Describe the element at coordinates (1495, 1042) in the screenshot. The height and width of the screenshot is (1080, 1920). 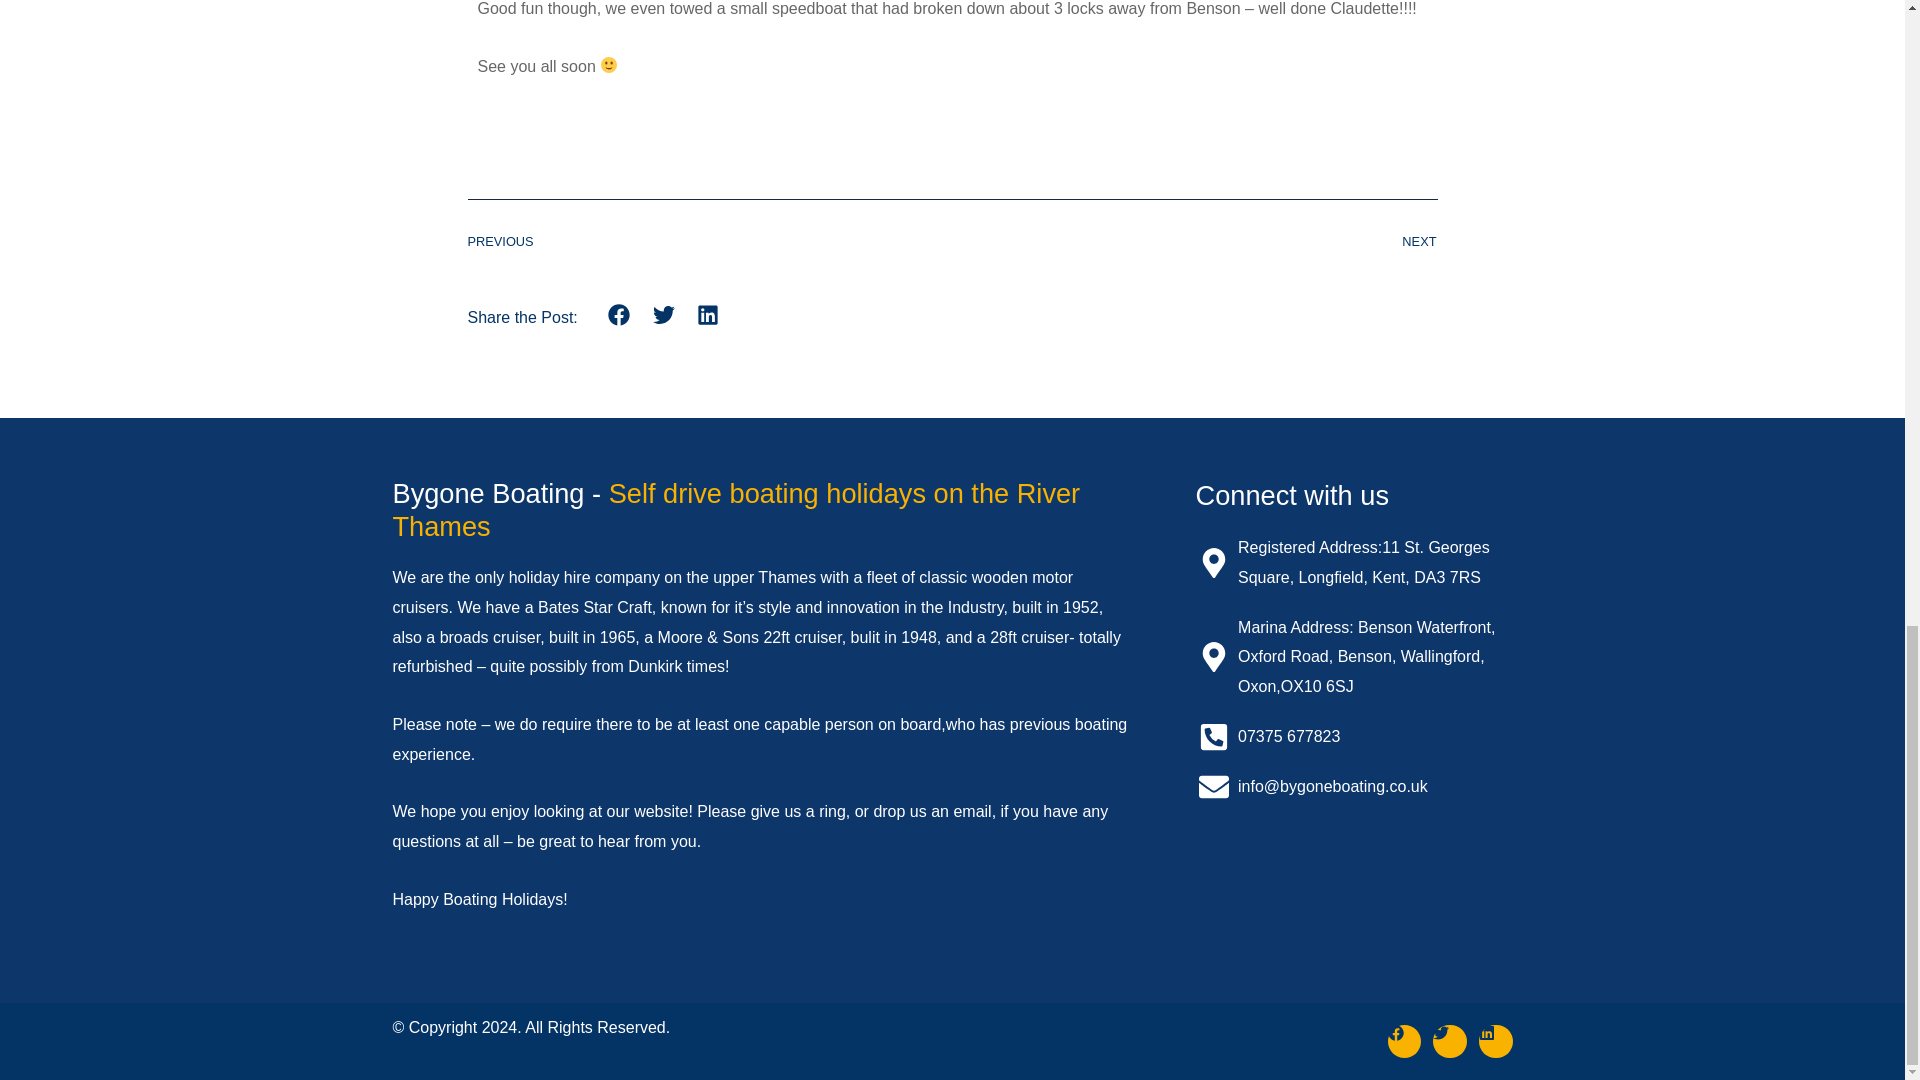
I see `Linkedin` at that location.